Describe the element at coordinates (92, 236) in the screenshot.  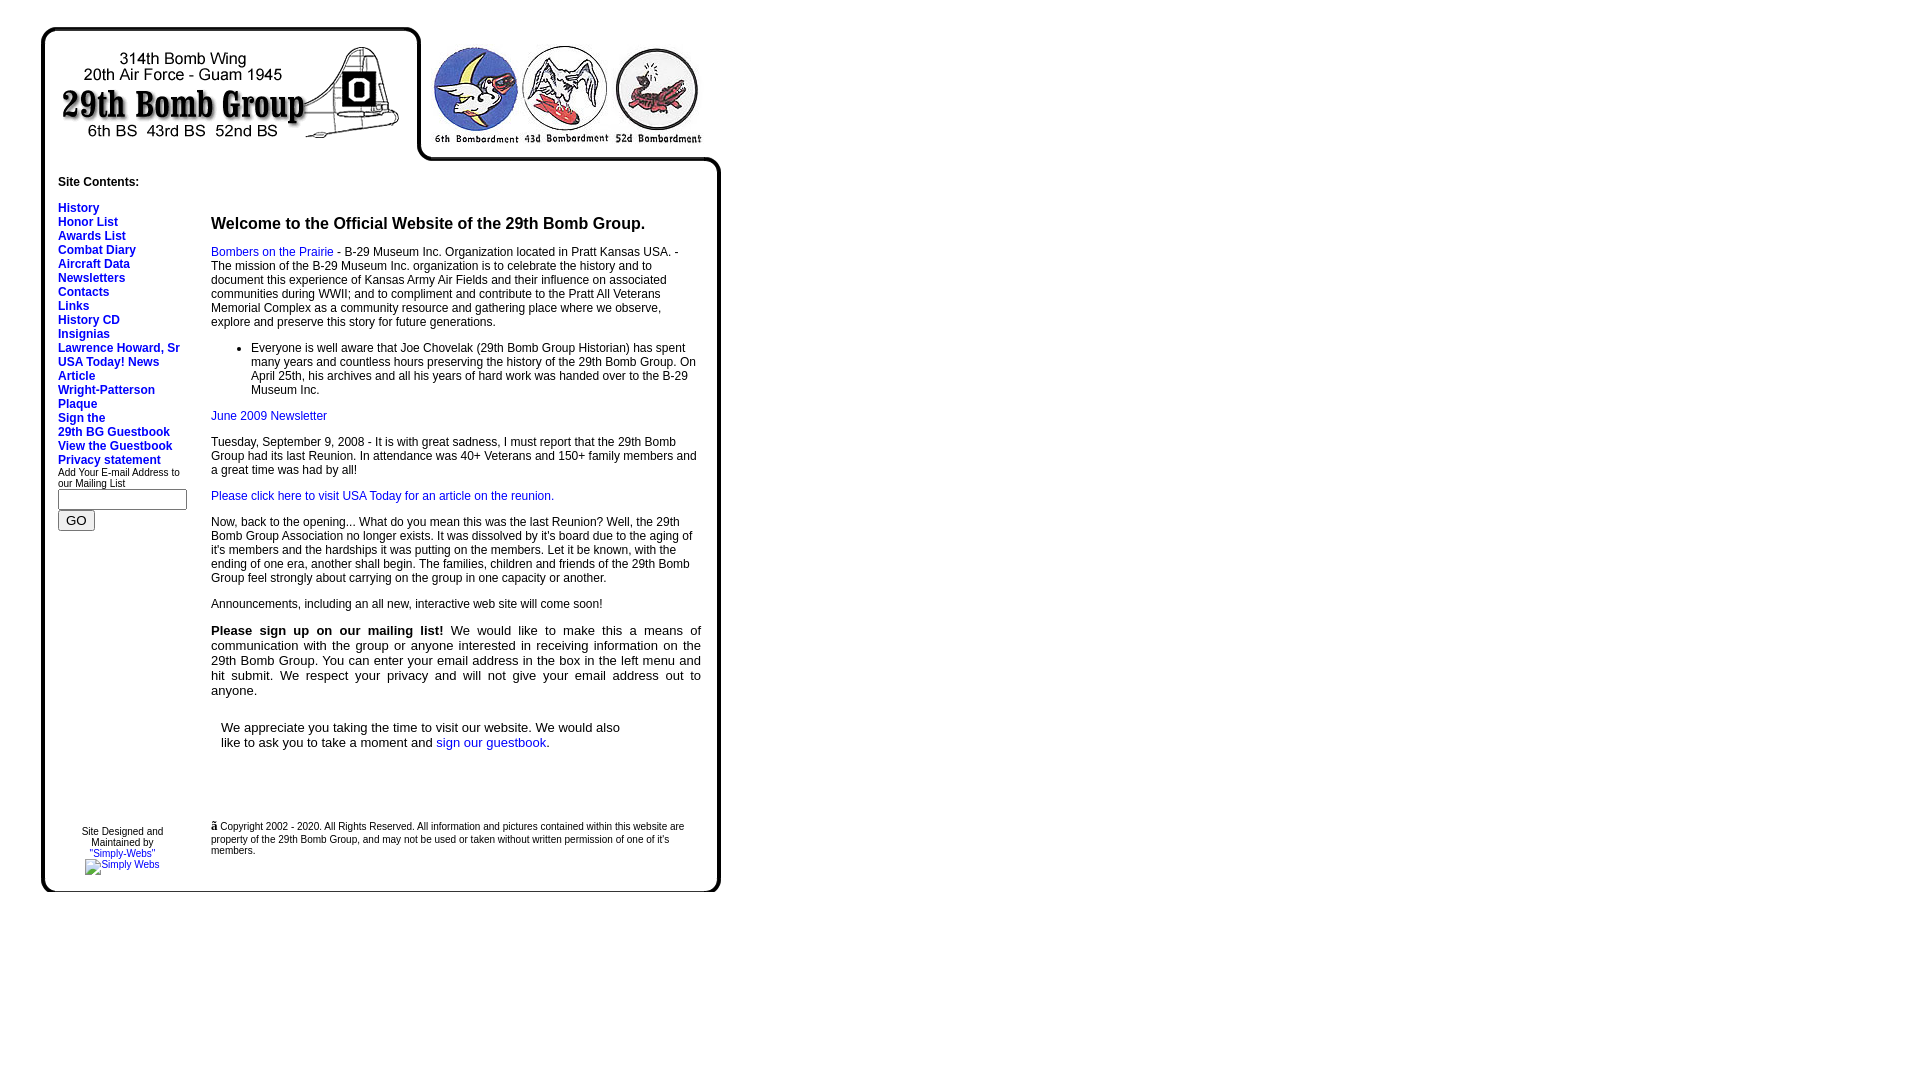
I see `Awards List` at that location.